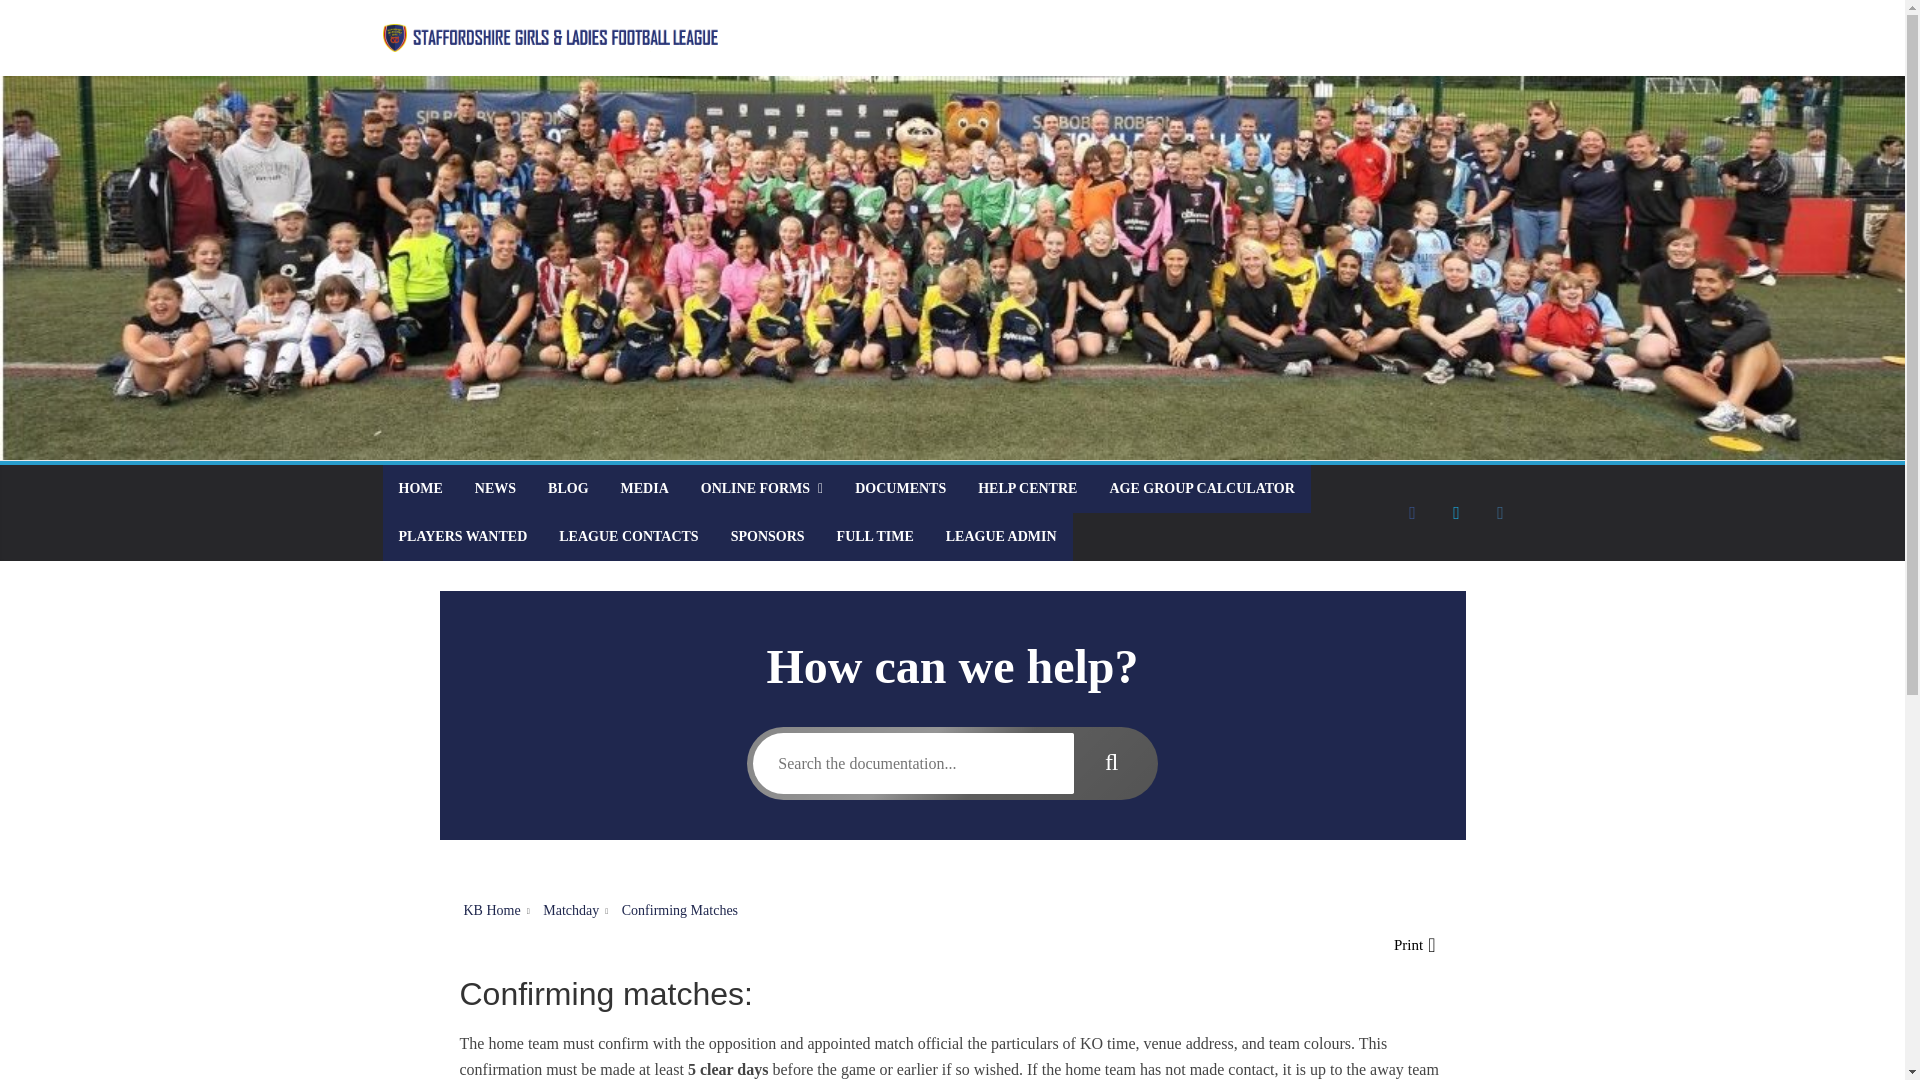 This screenshot has height=1080, width=1920. What do you see at coordinates (420, 489) in the screenshot?
I see `HOME` at bounding box center [420, 489].